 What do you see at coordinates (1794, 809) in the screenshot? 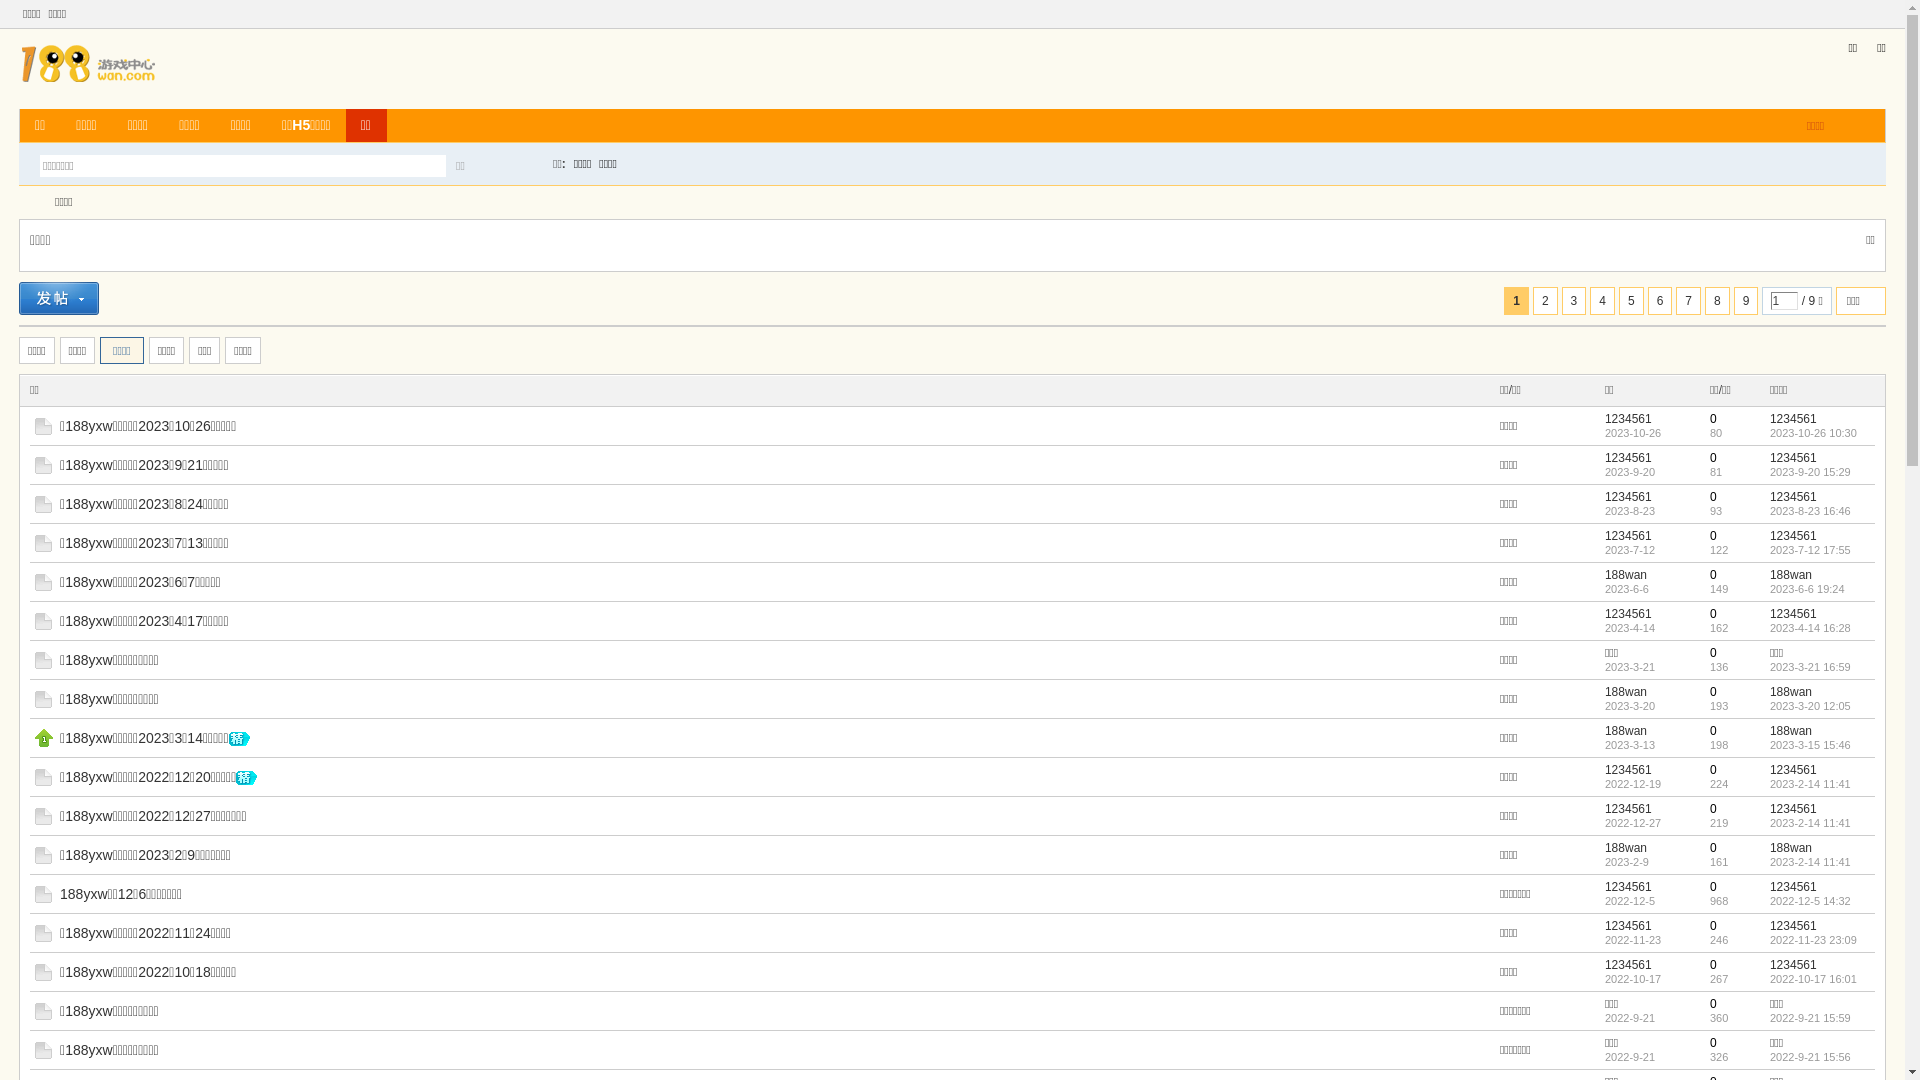
I see `1234561` at bounding box center [1794, 809].